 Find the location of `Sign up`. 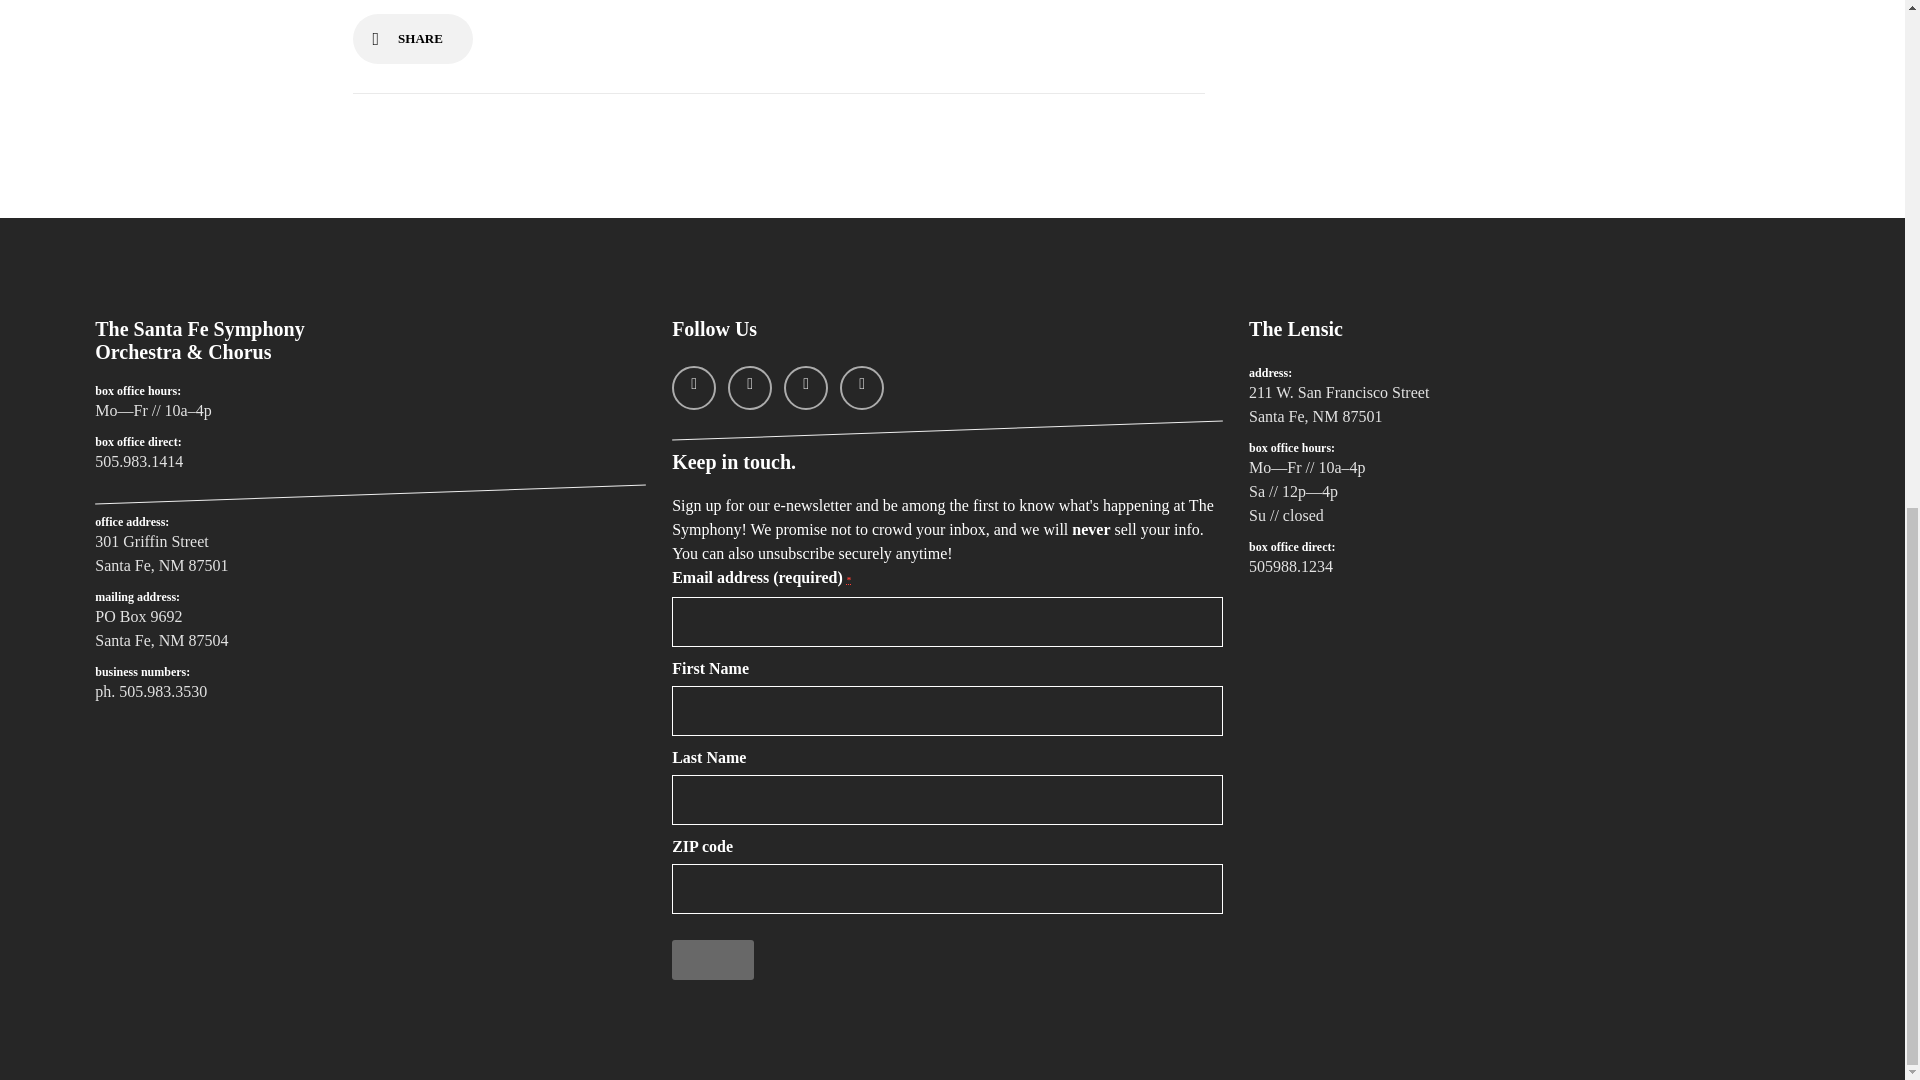

Sign up is located at coordinates (712, 959).